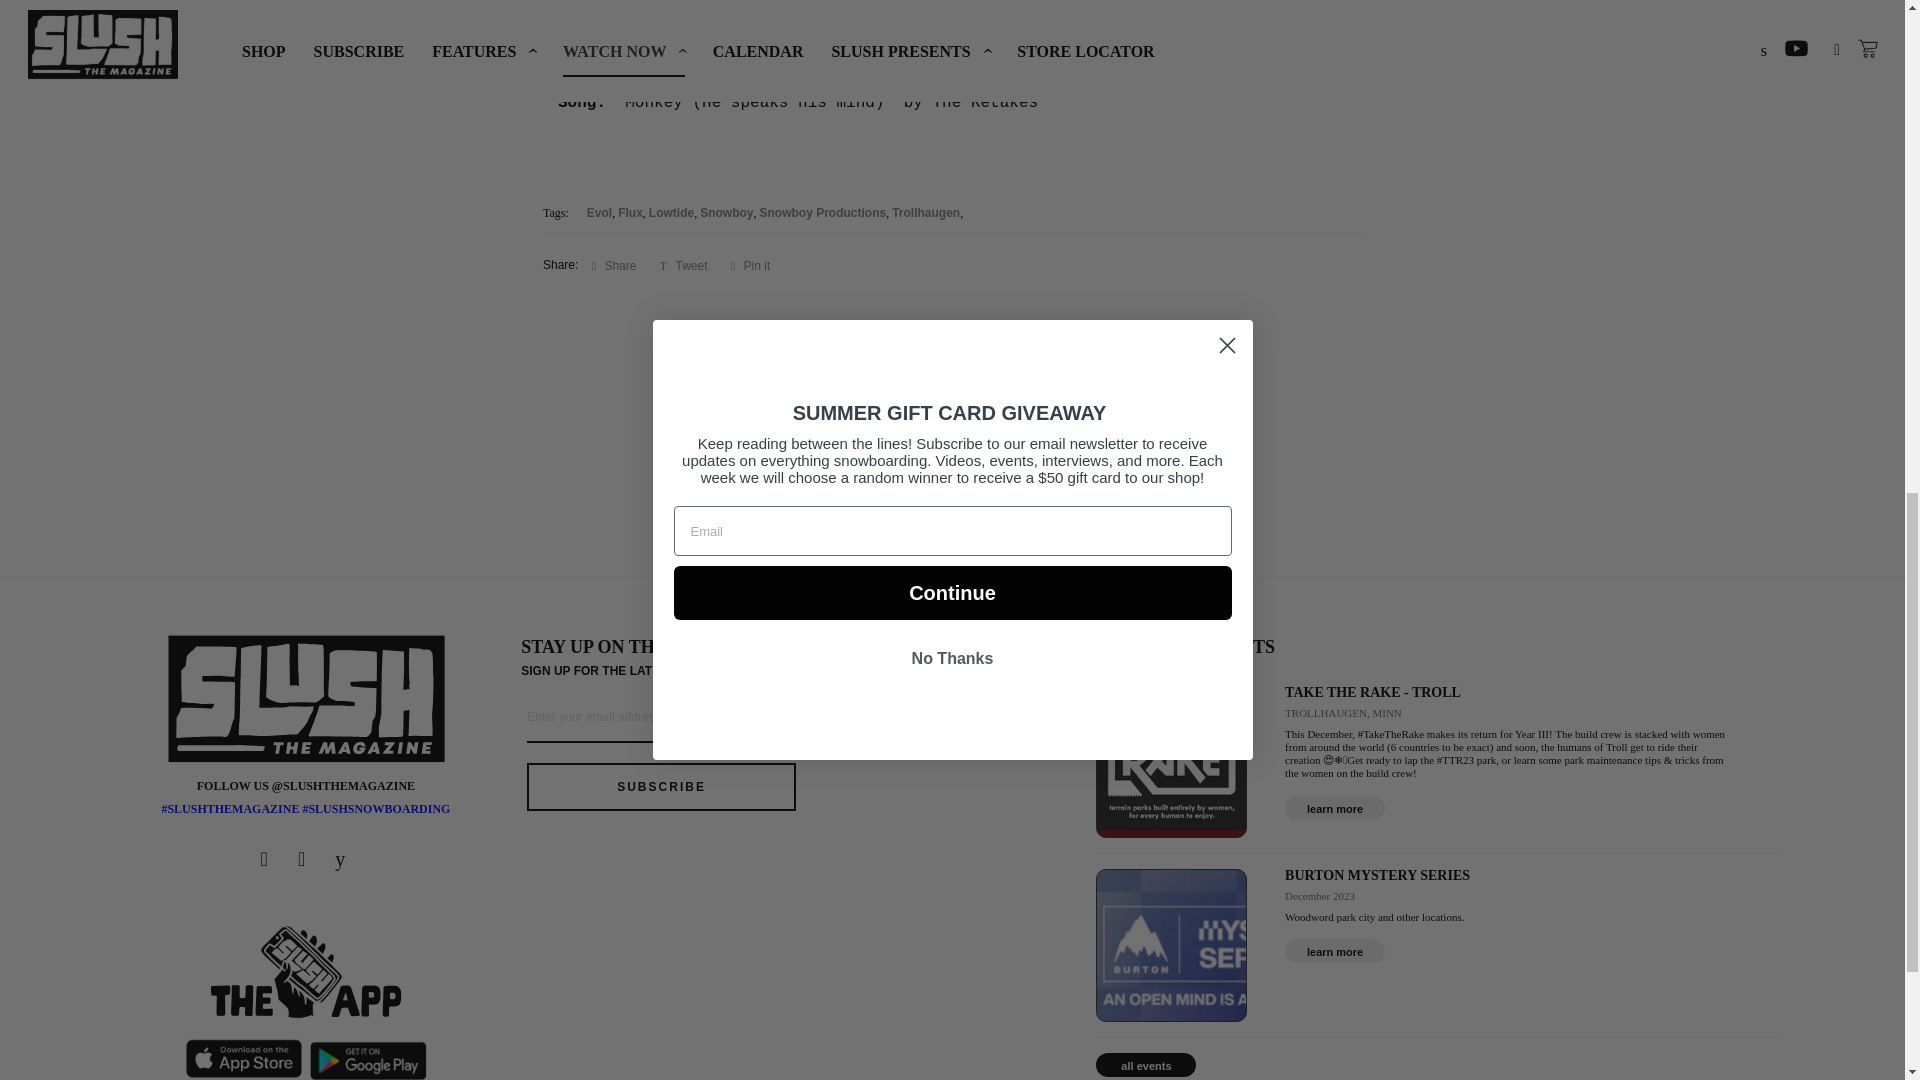 This screenshot has height=1080, width=1920. Describe the element at coordinates (750, 264) in the screenshot. I see `Pin on Pinterest` at that location.